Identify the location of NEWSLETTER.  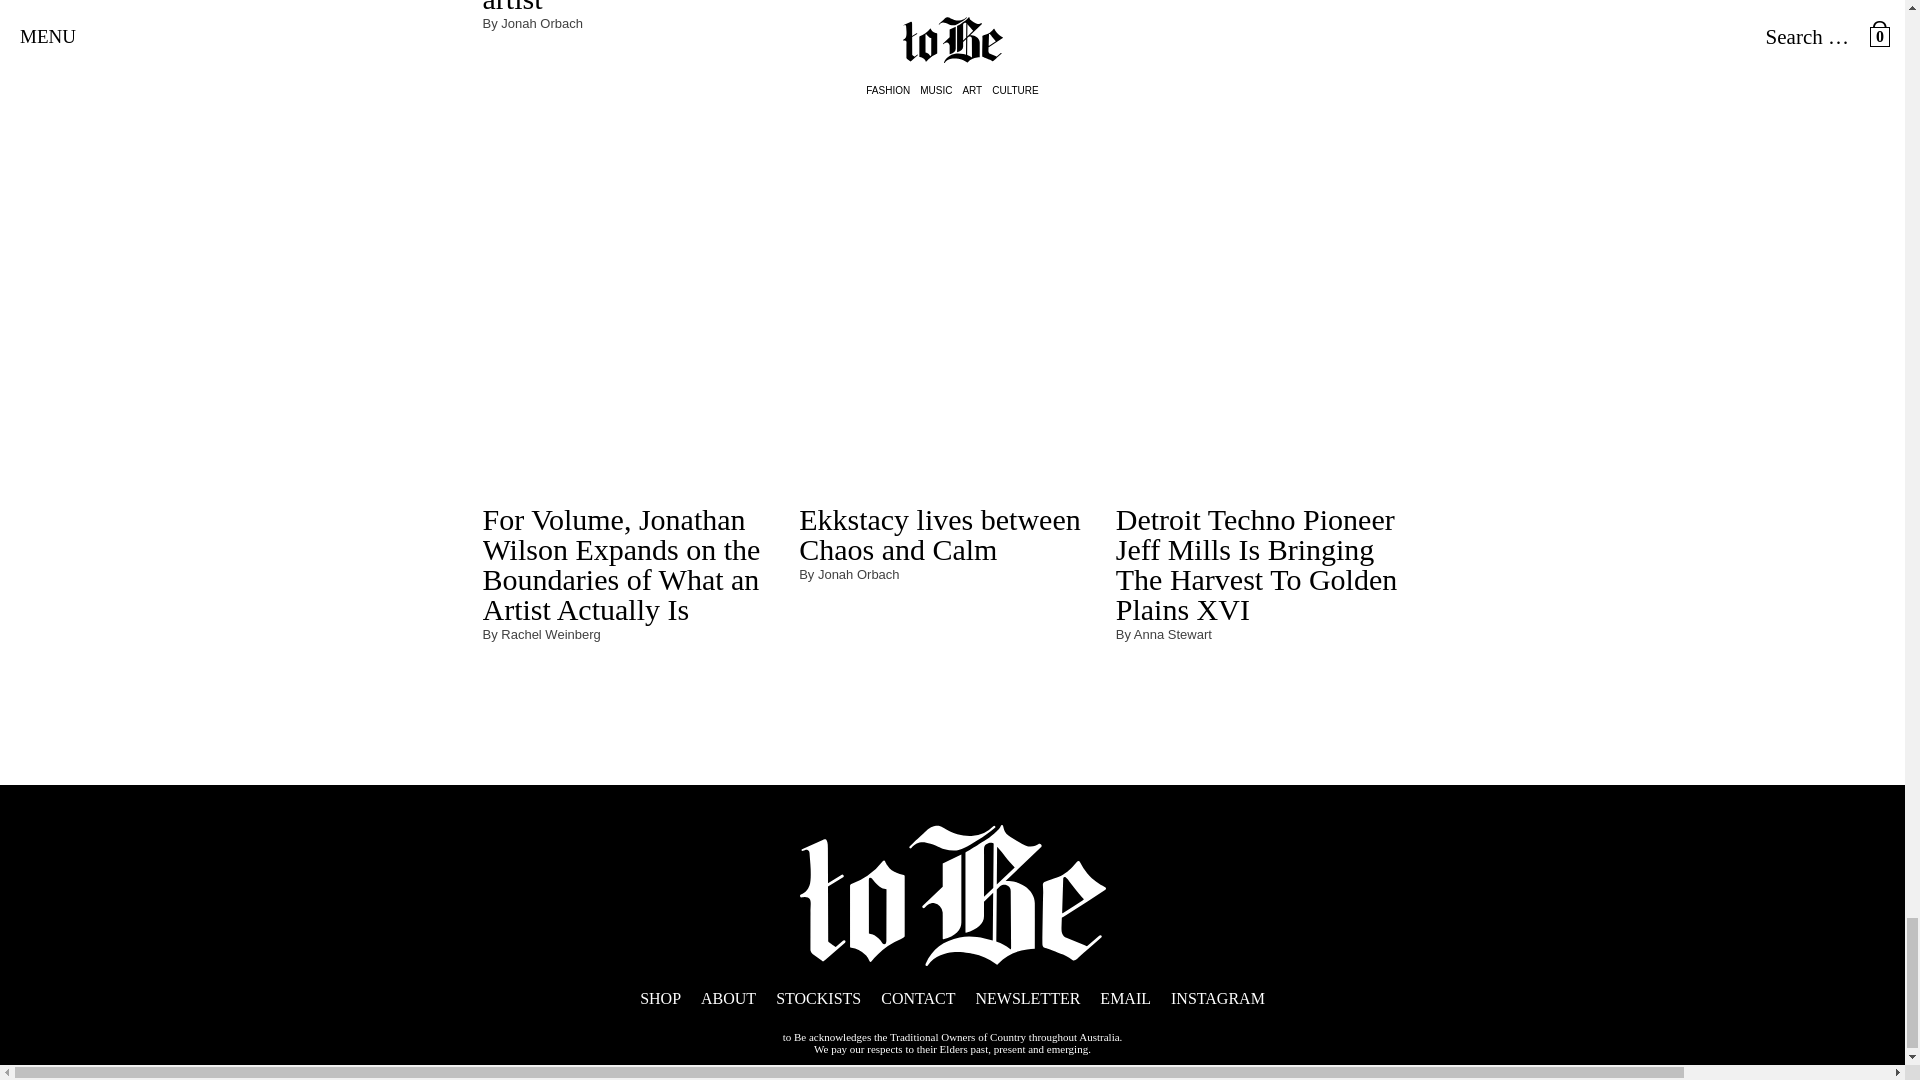
(1027, 998).